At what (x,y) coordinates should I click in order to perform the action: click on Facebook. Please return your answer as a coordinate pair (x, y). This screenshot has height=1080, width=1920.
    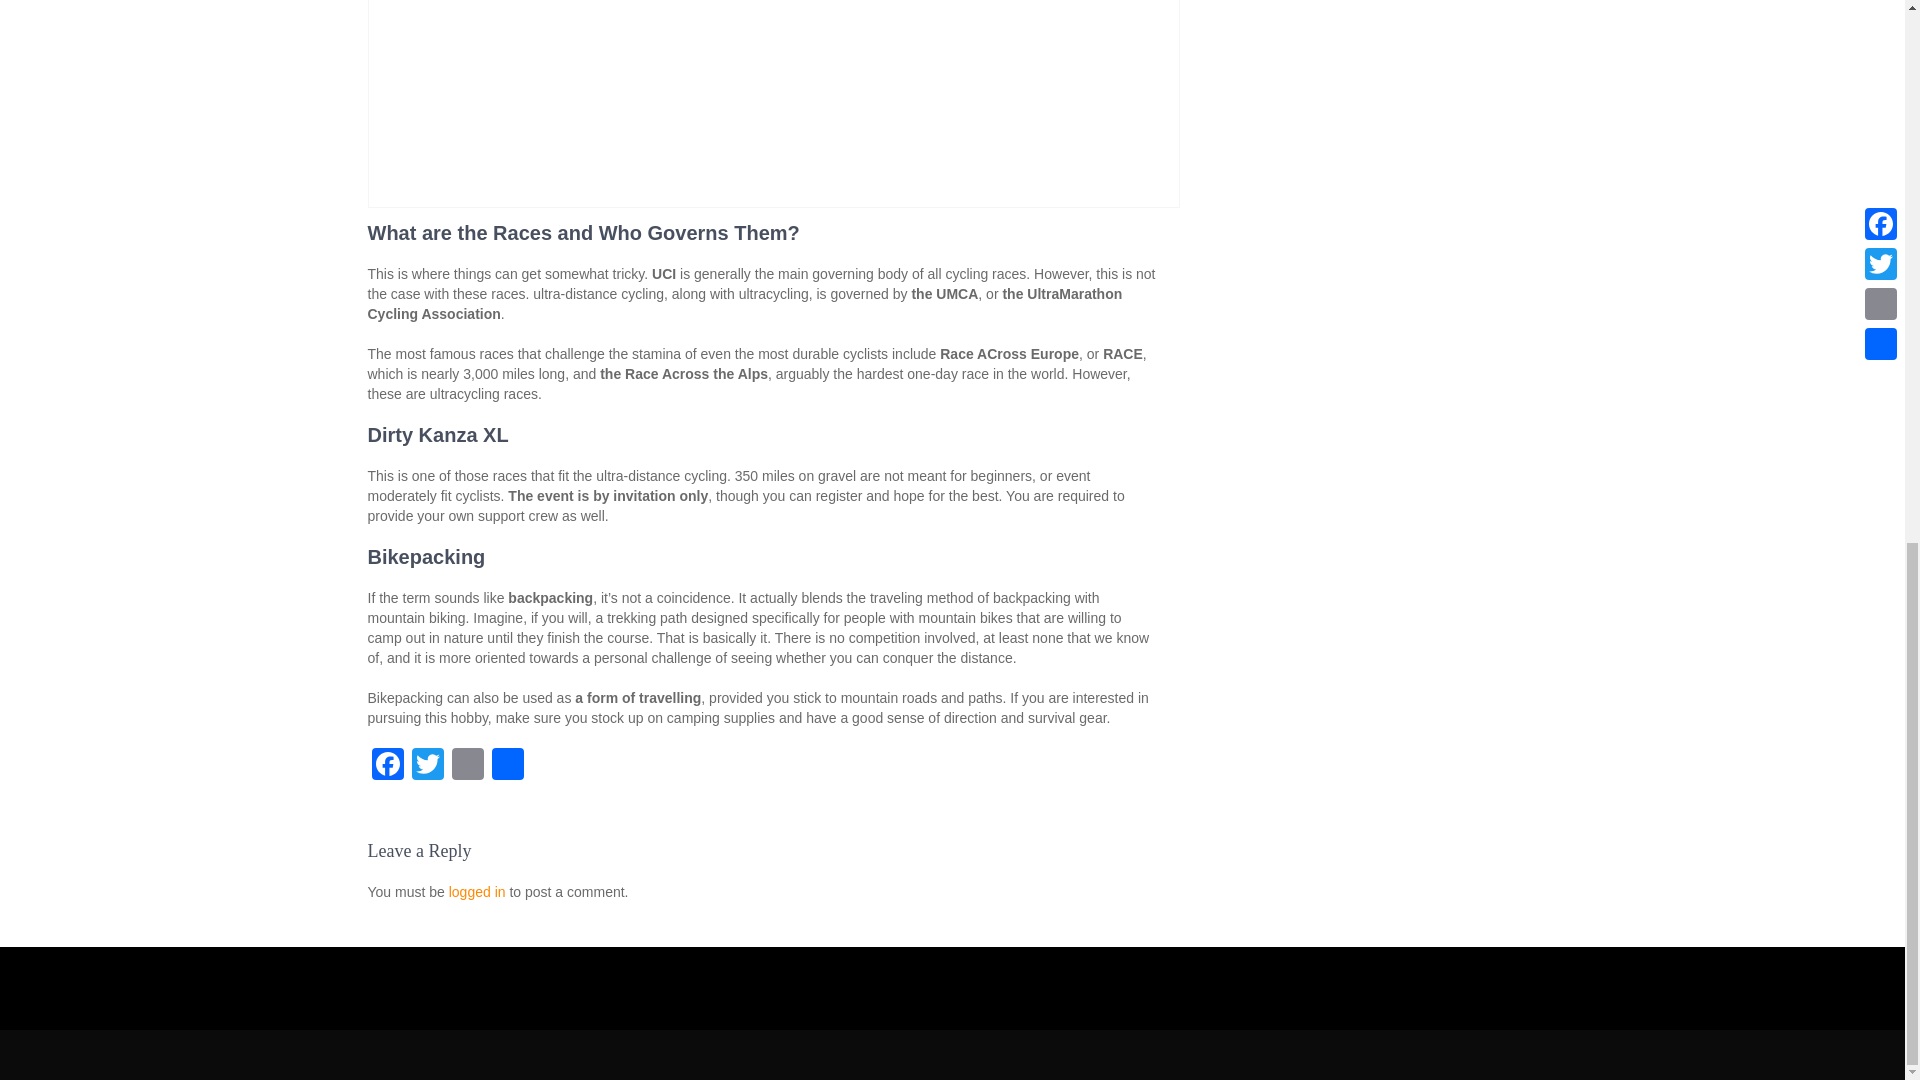
    Looking at the image, I should click on (388, 766).